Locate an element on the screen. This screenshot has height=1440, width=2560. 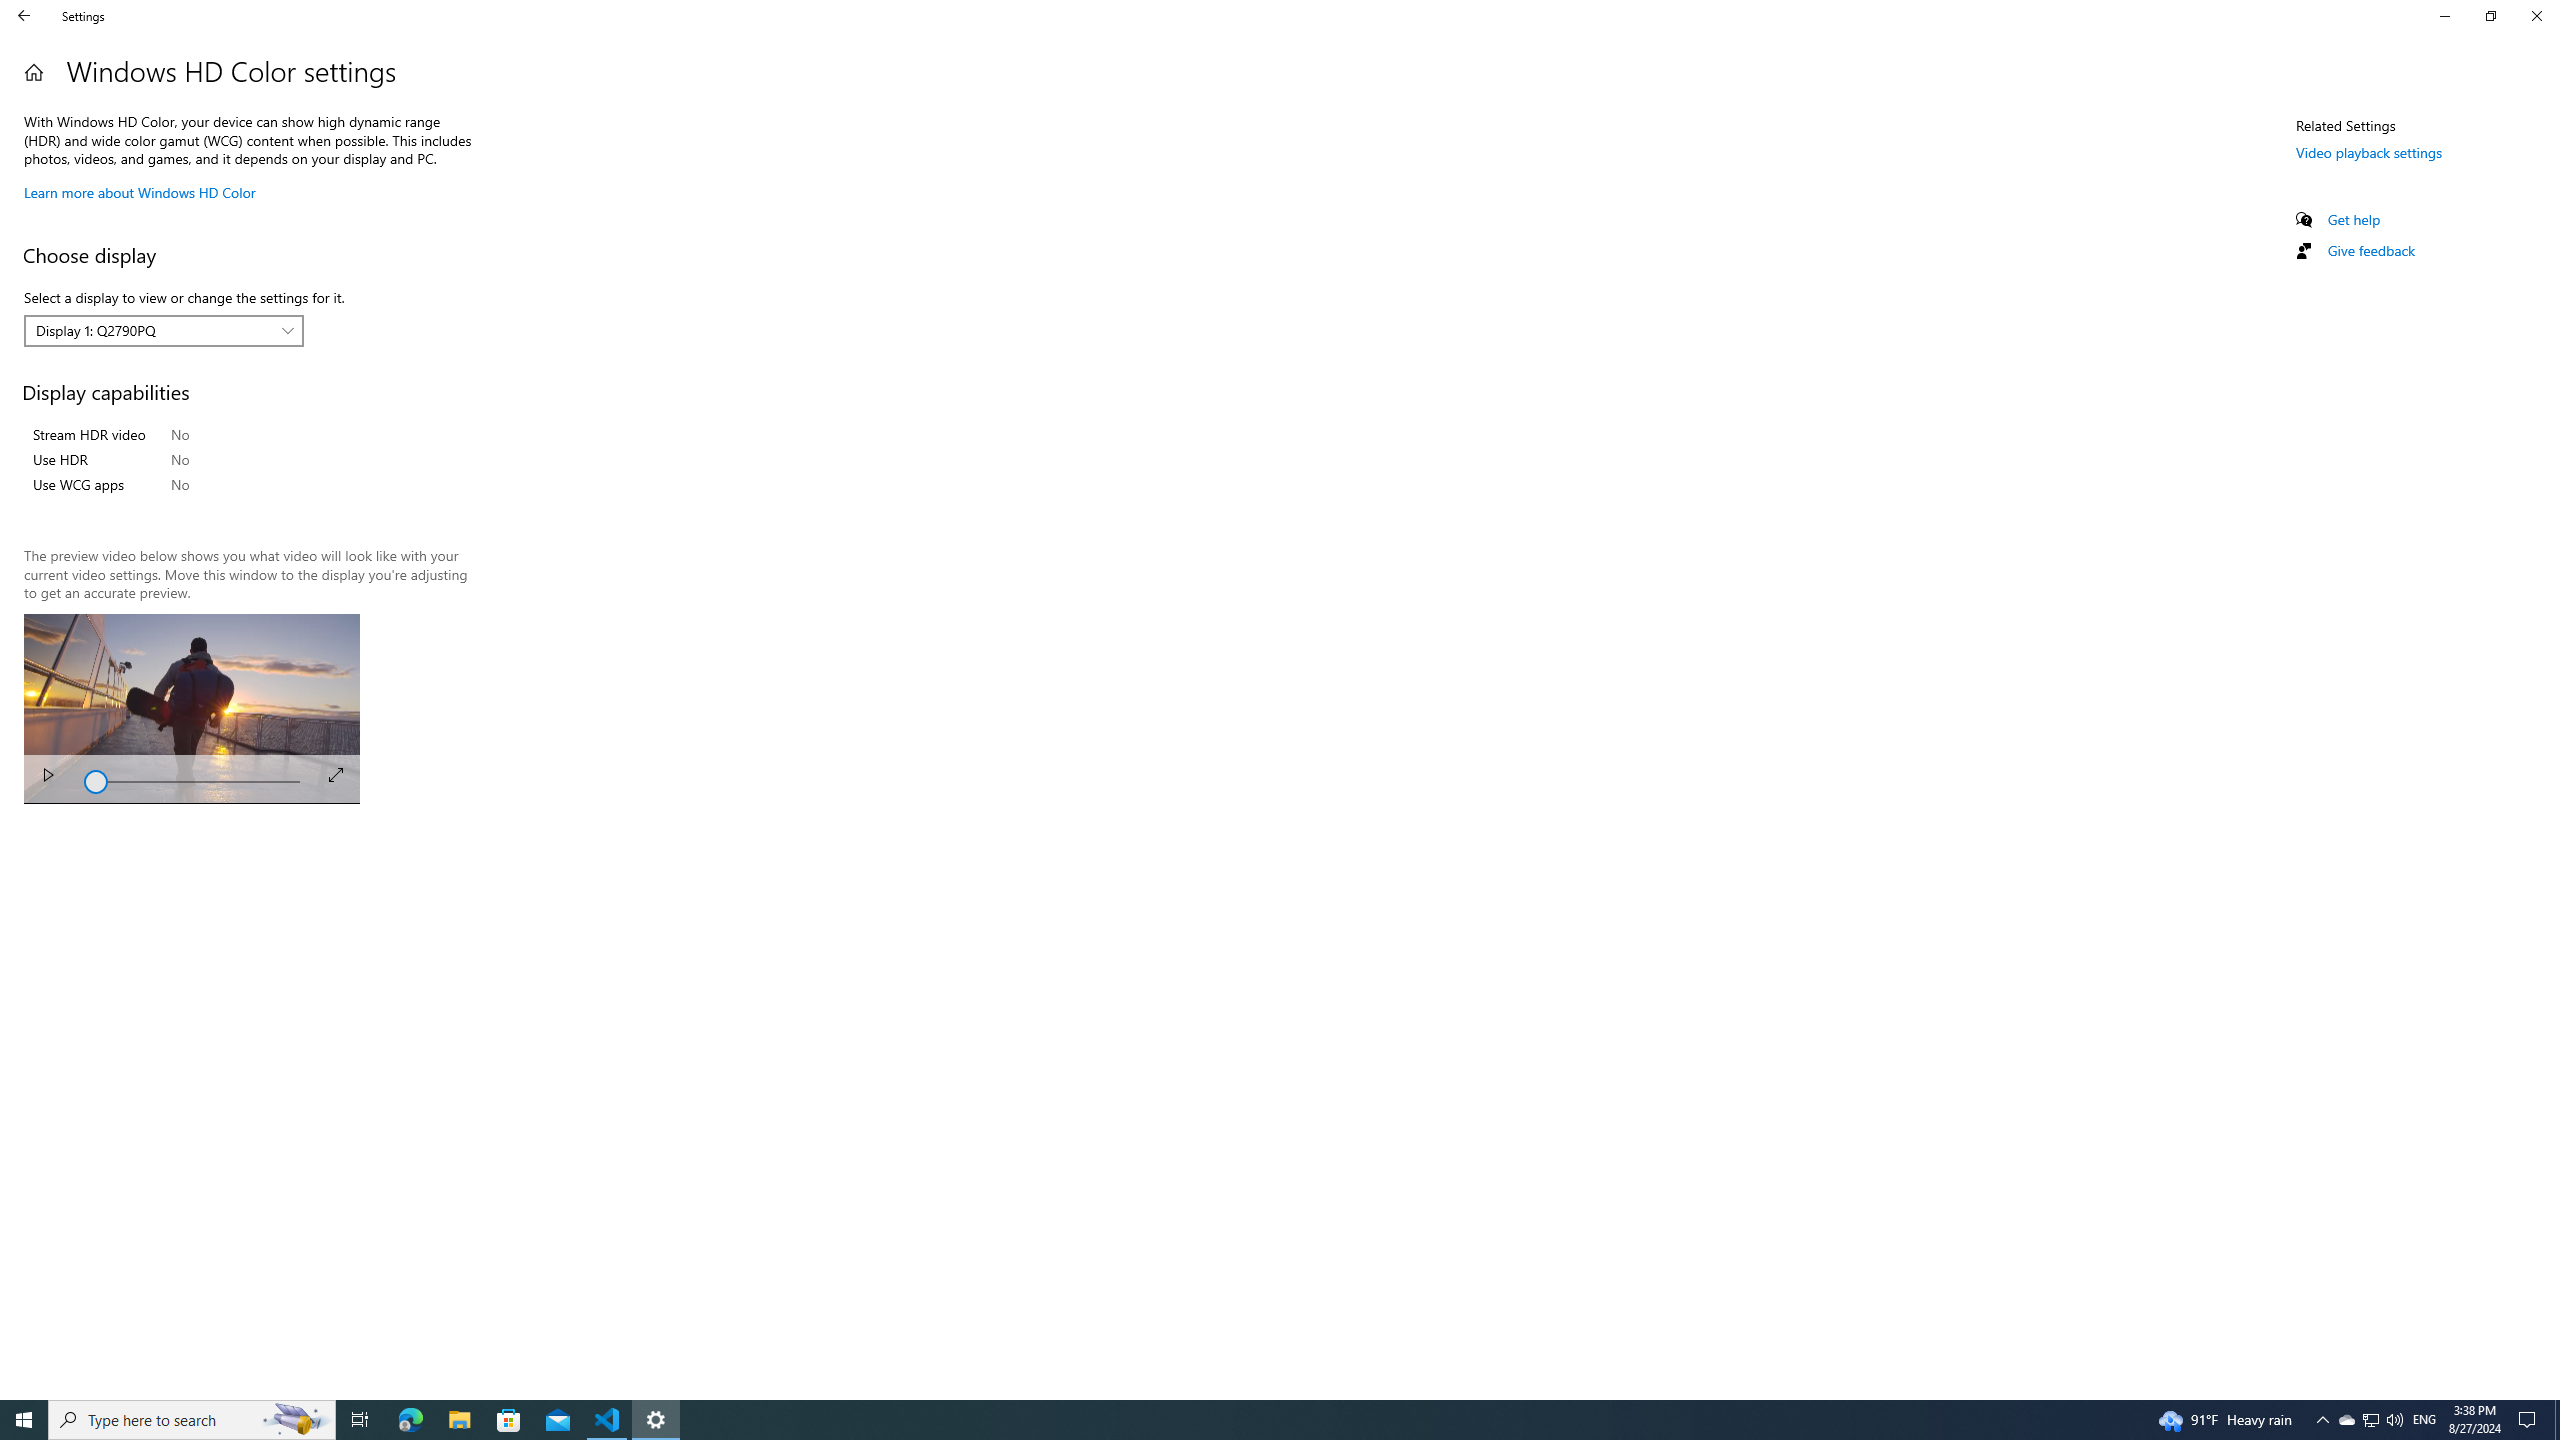
Tray Input Indicator - English (United States) is located at coordinates (2424, 1420).